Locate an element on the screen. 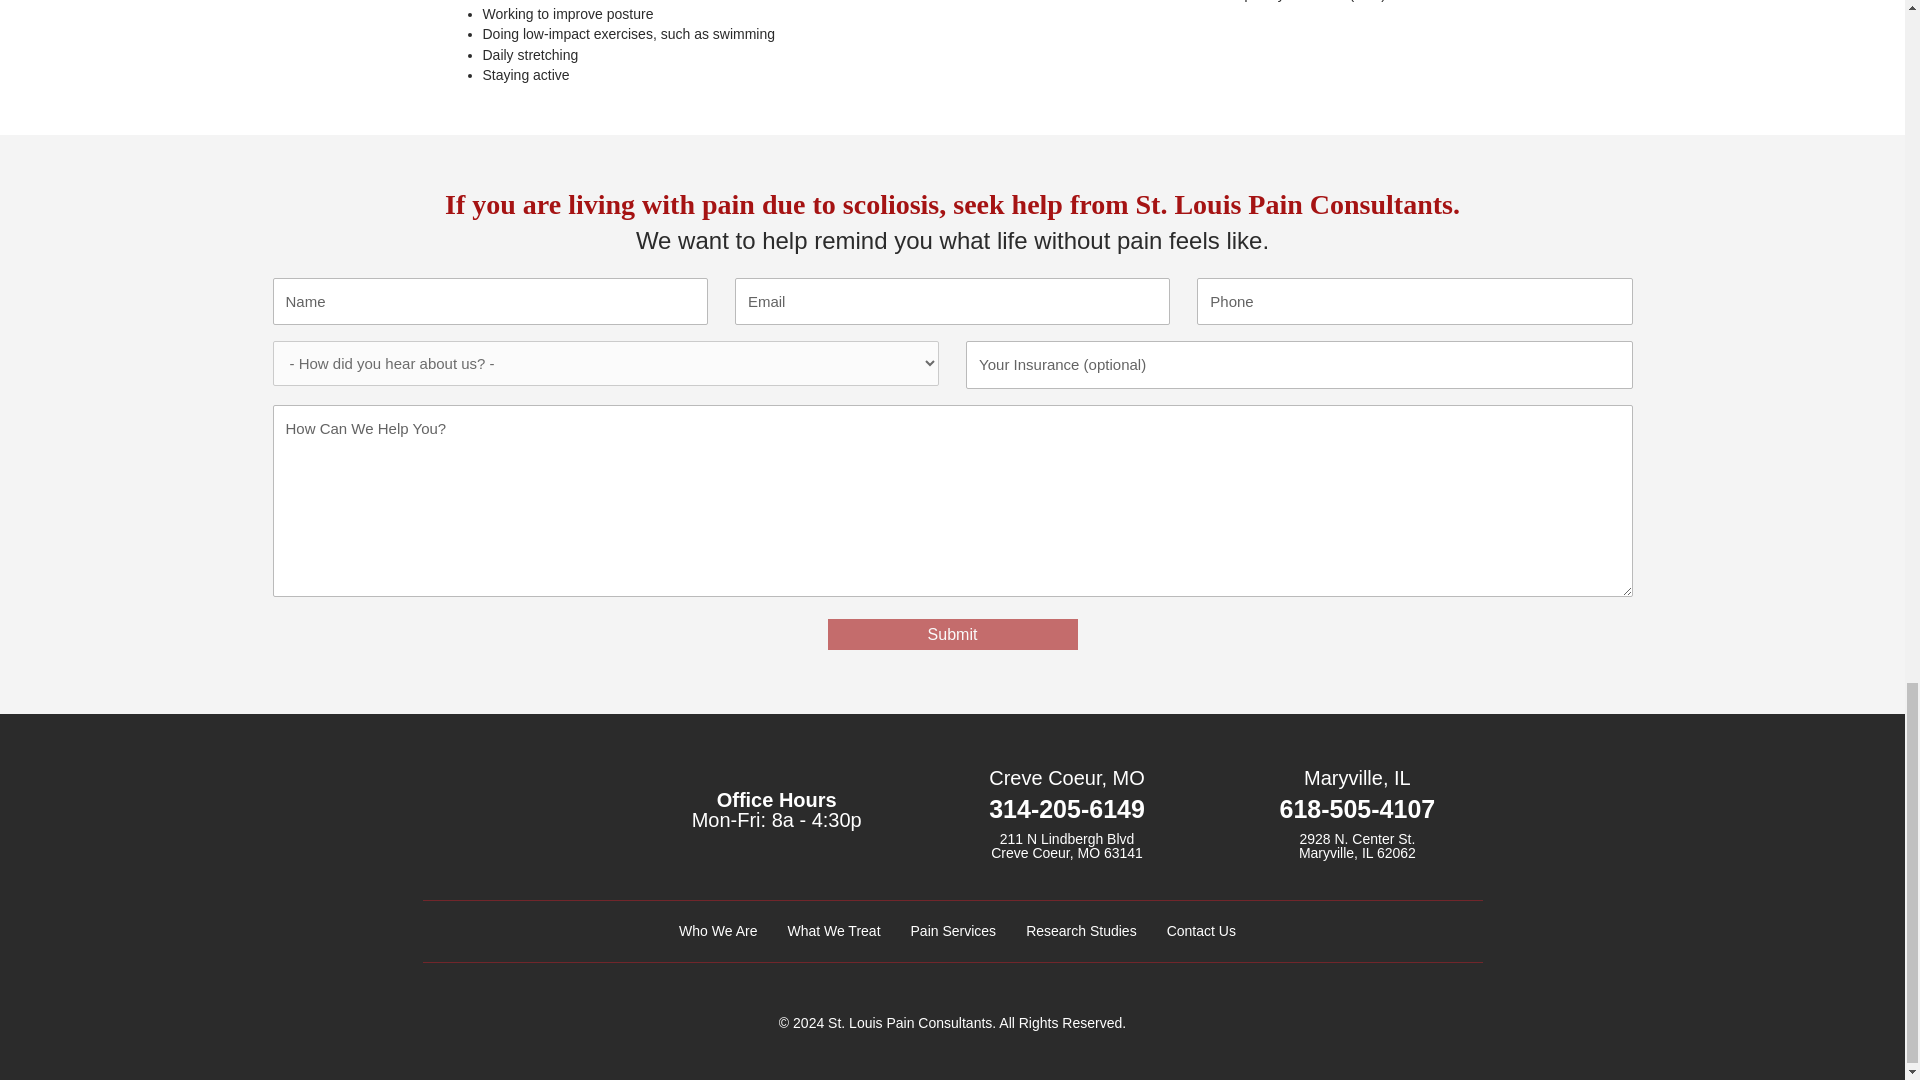 The width and height of the screenshot is (1920, 1080). Submit is located at coordinates (952, 634).